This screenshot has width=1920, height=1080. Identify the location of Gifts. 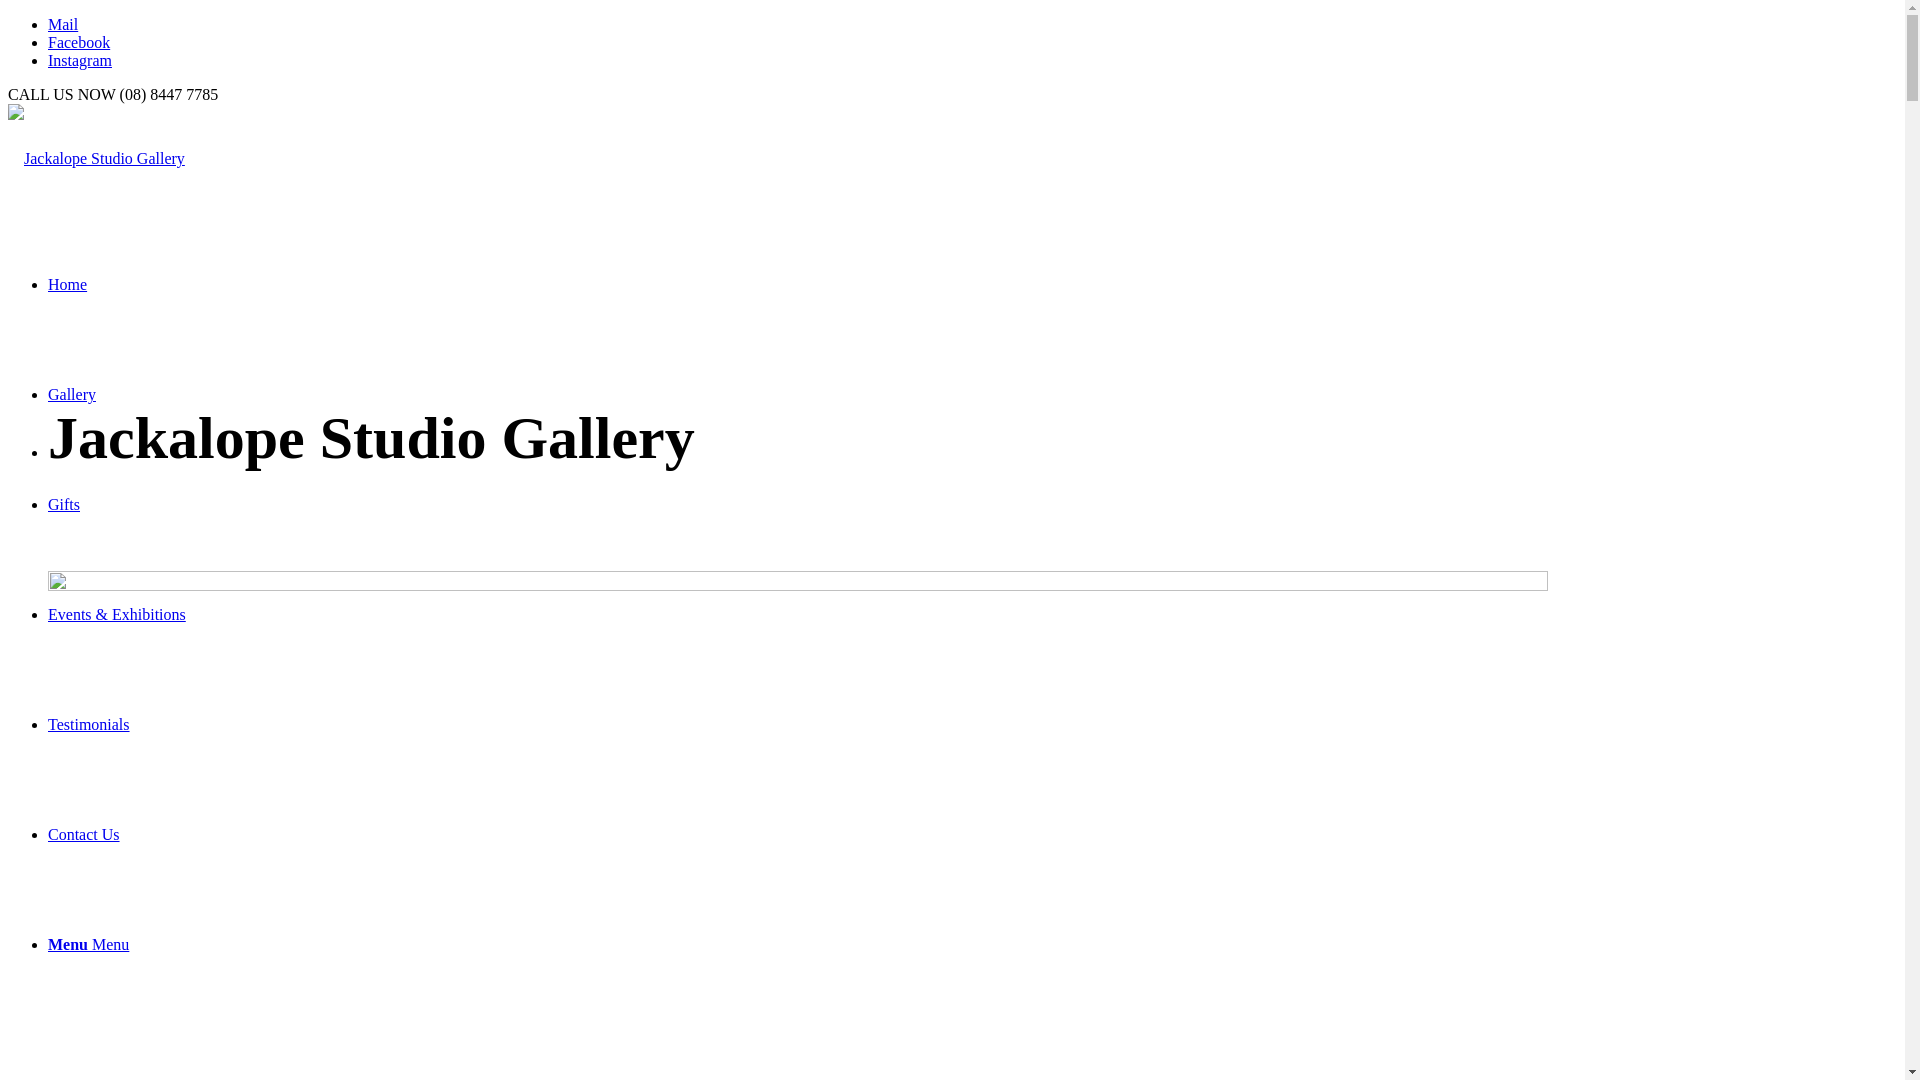
(64, 504).